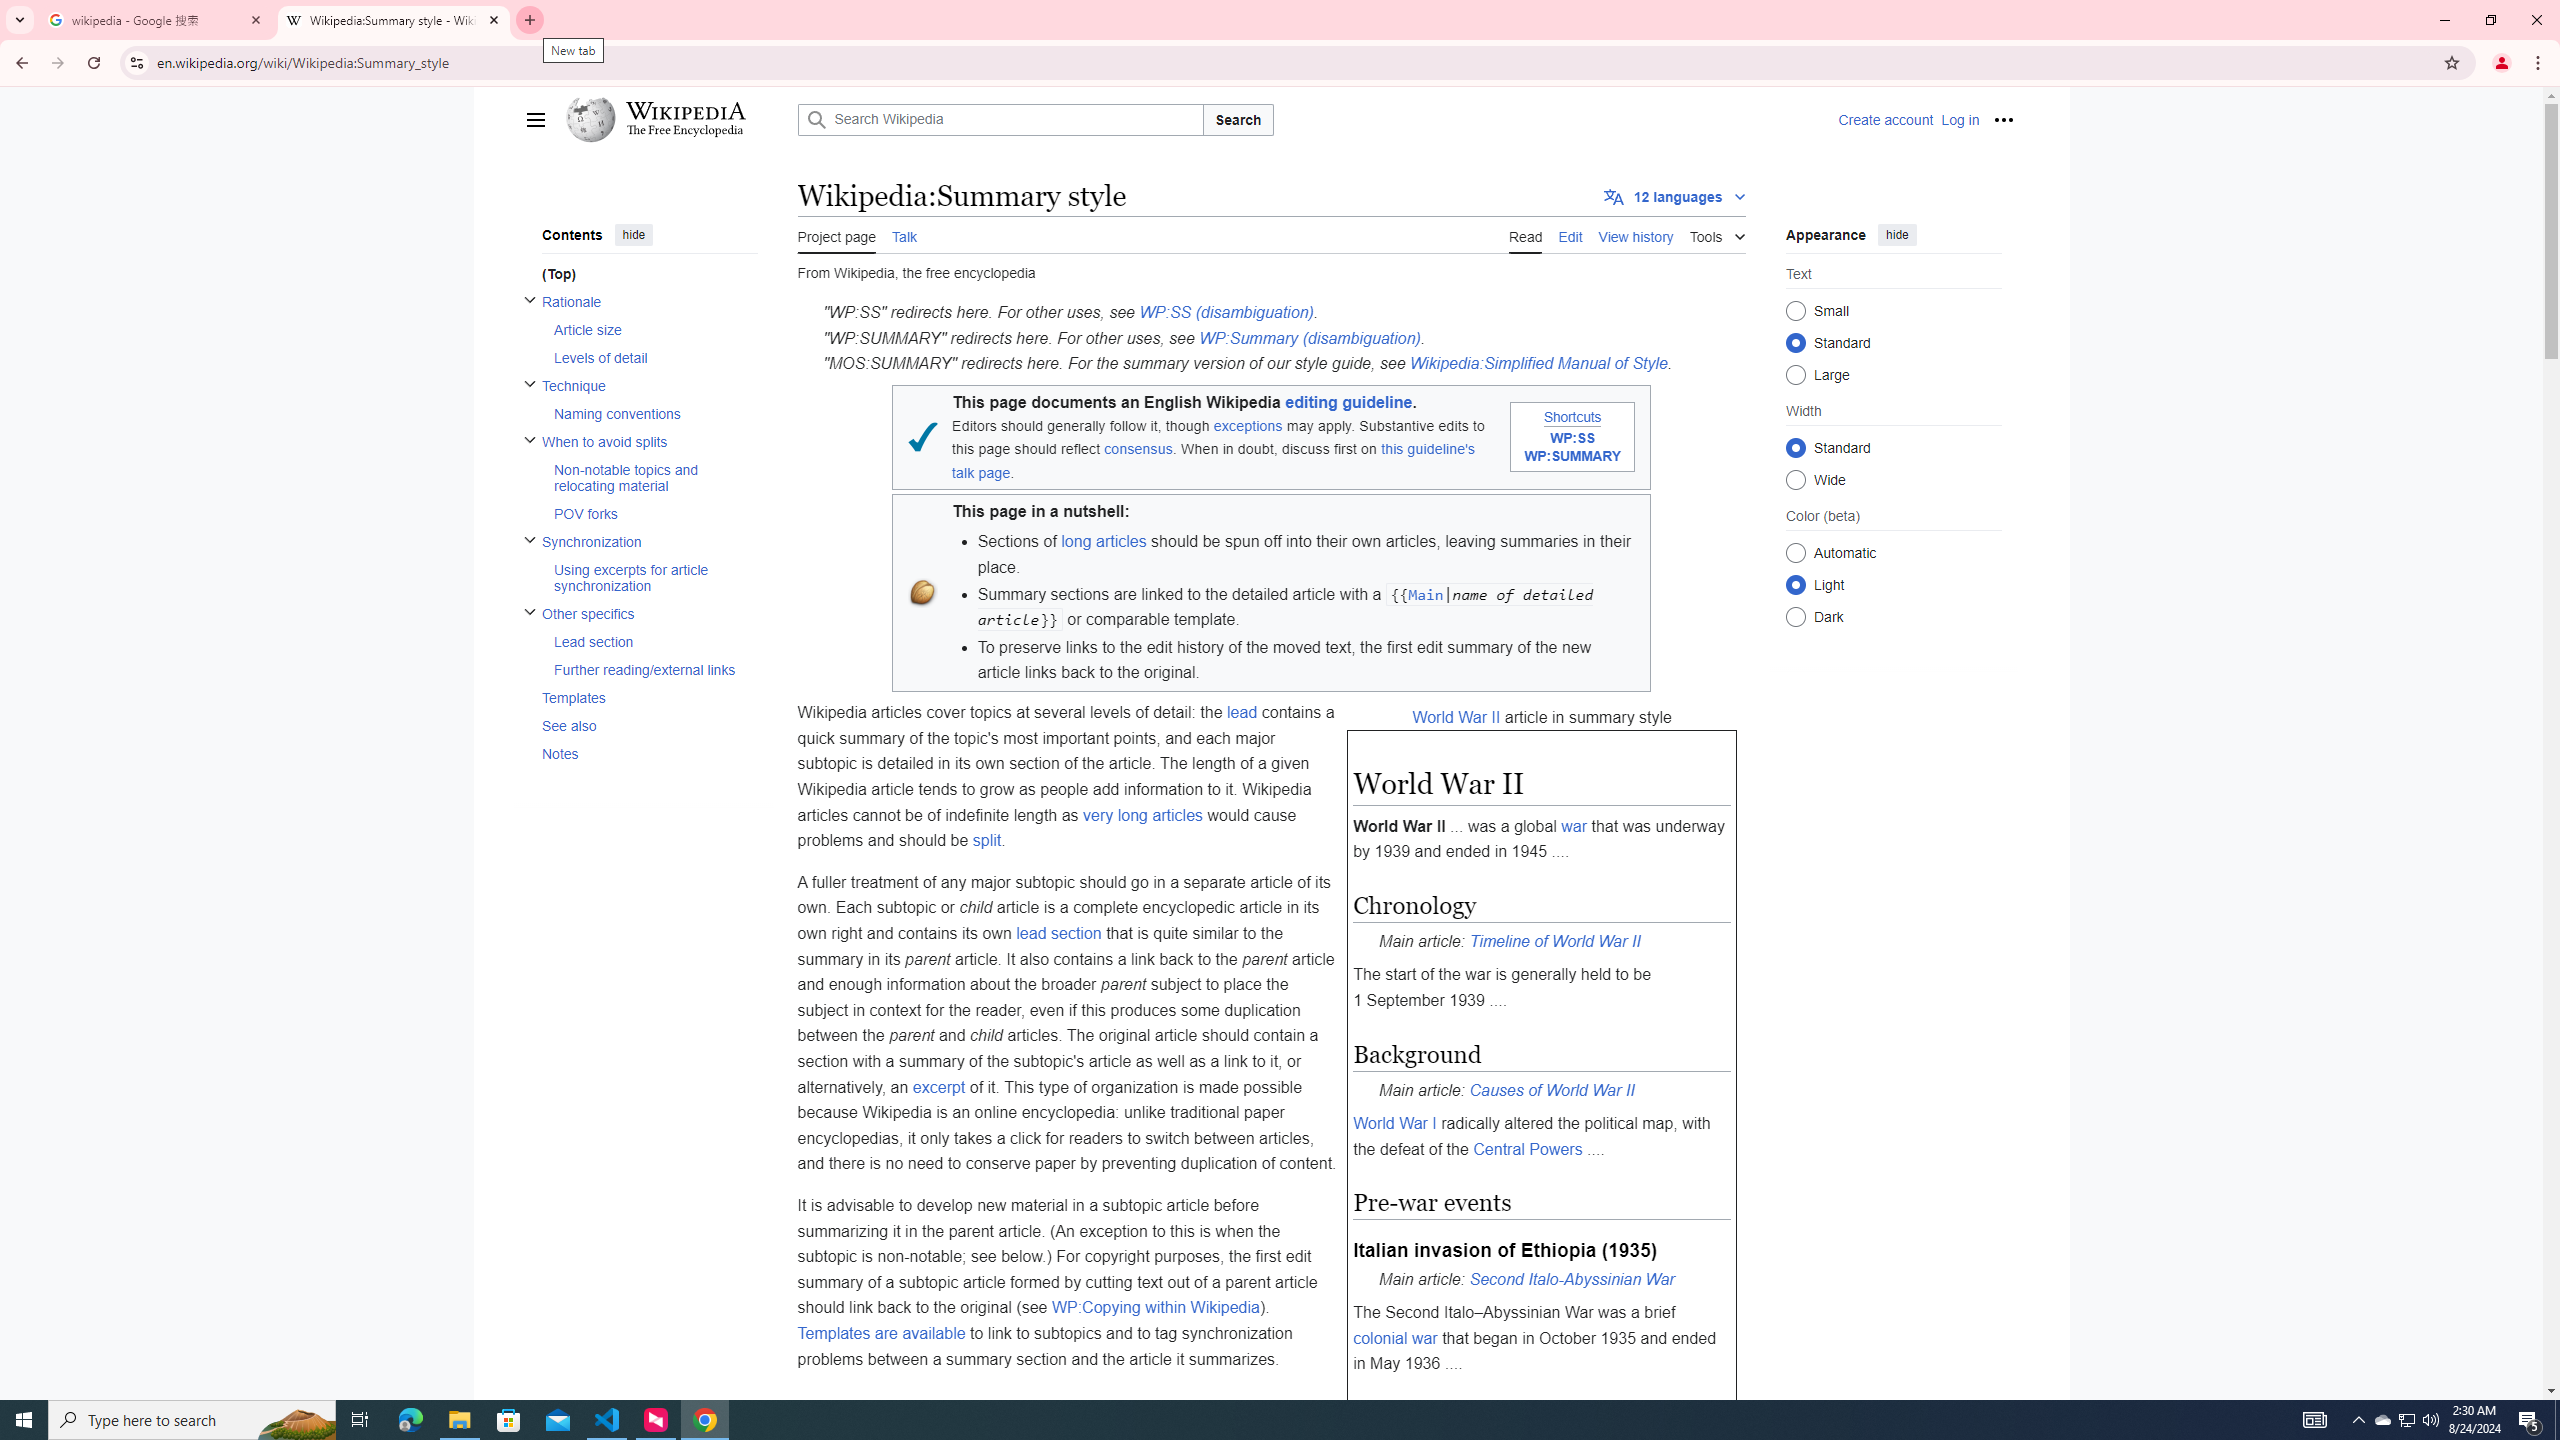 This screenshot has width=2560, height=1440. I want to click on AutomationID: ca-history, so click(1636, 234).